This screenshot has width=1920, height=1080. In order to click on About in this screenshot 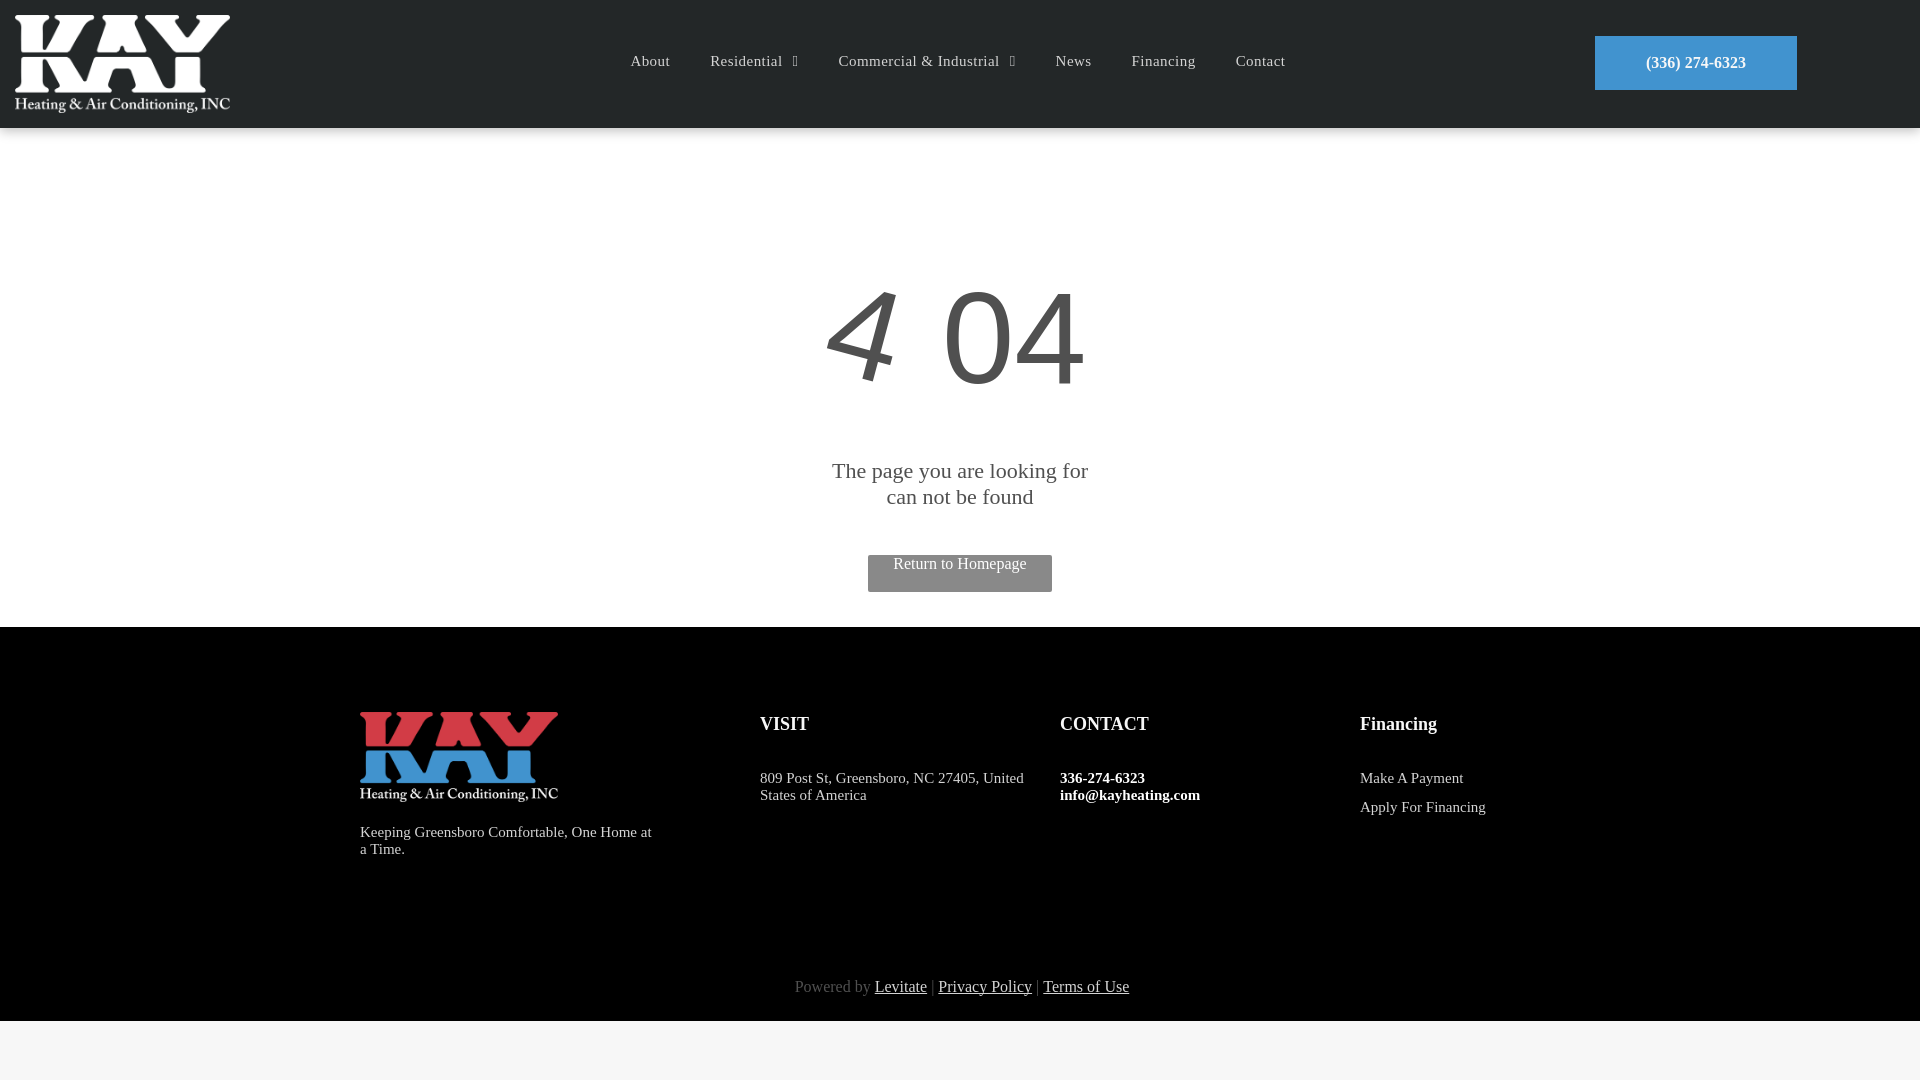, I will do `click(650, 61)`.